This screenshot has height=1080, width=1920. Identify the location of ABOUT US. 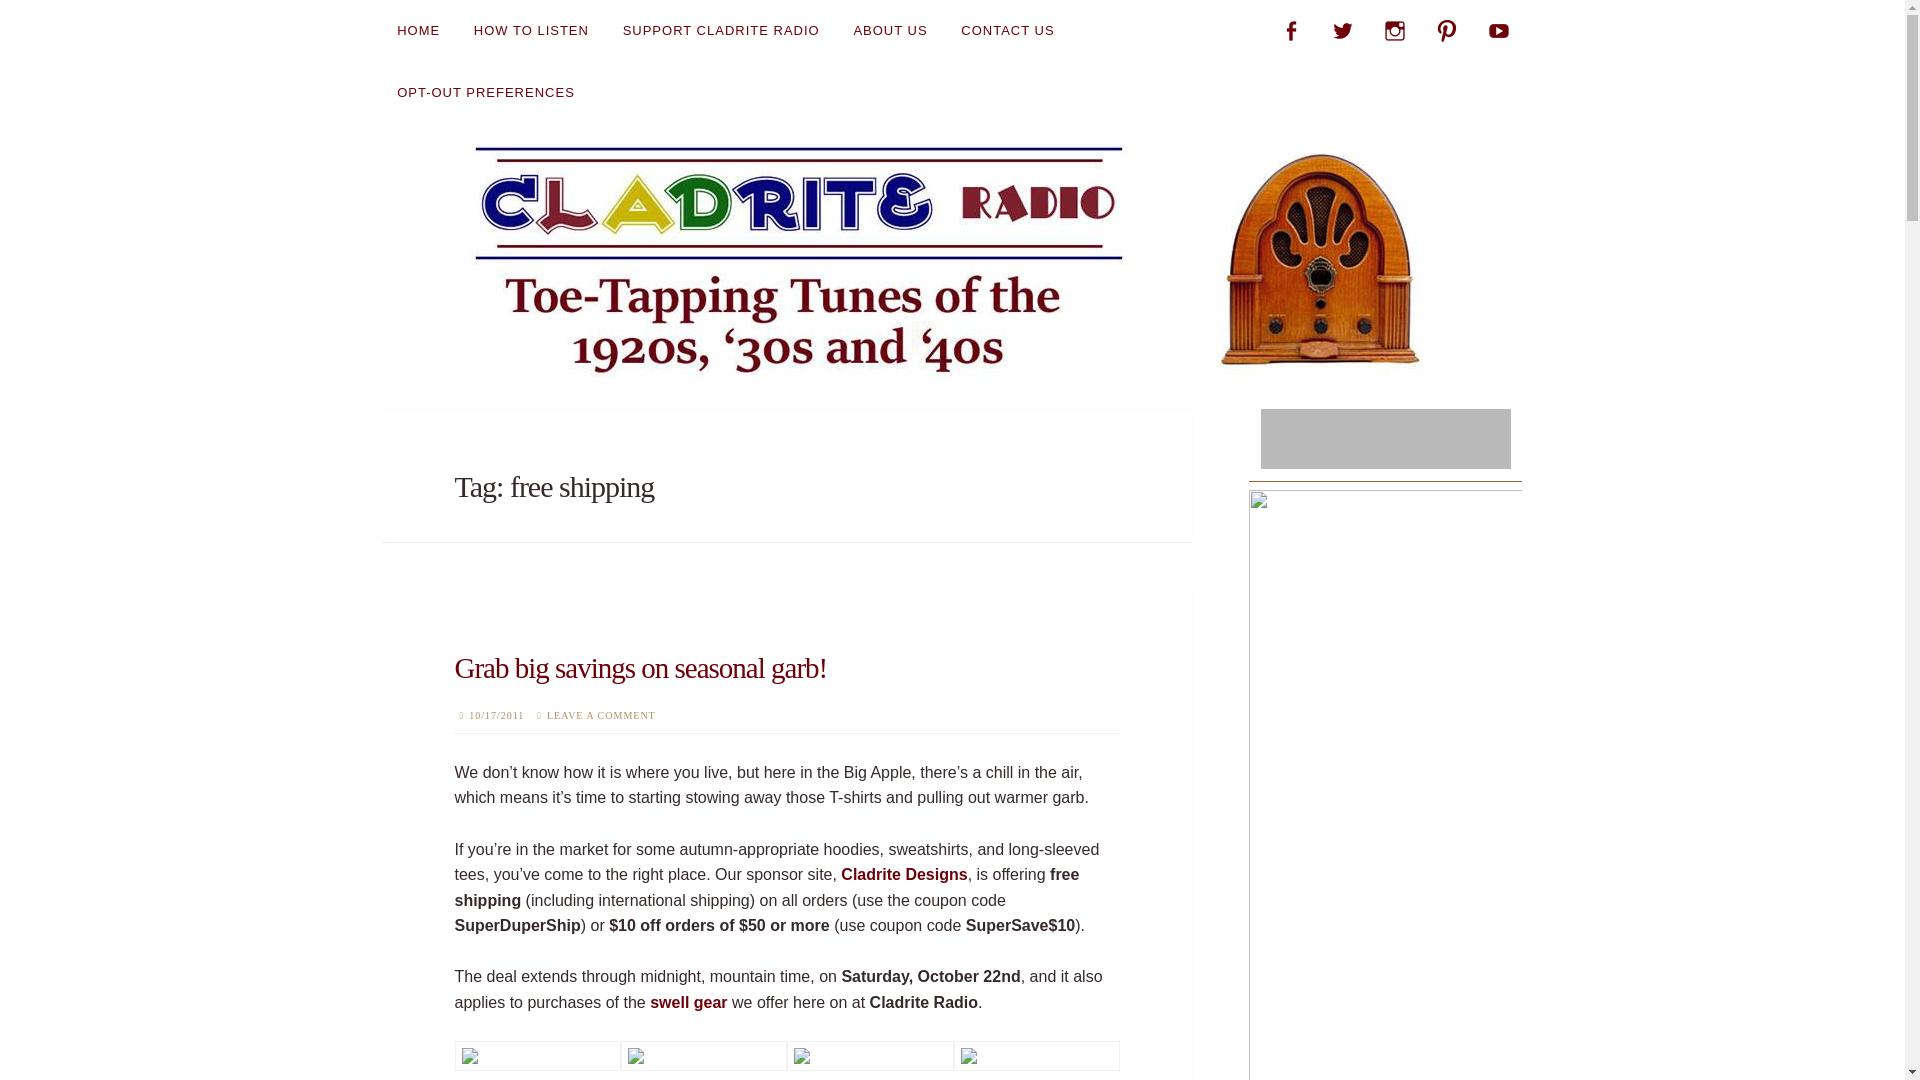
(890, 30).